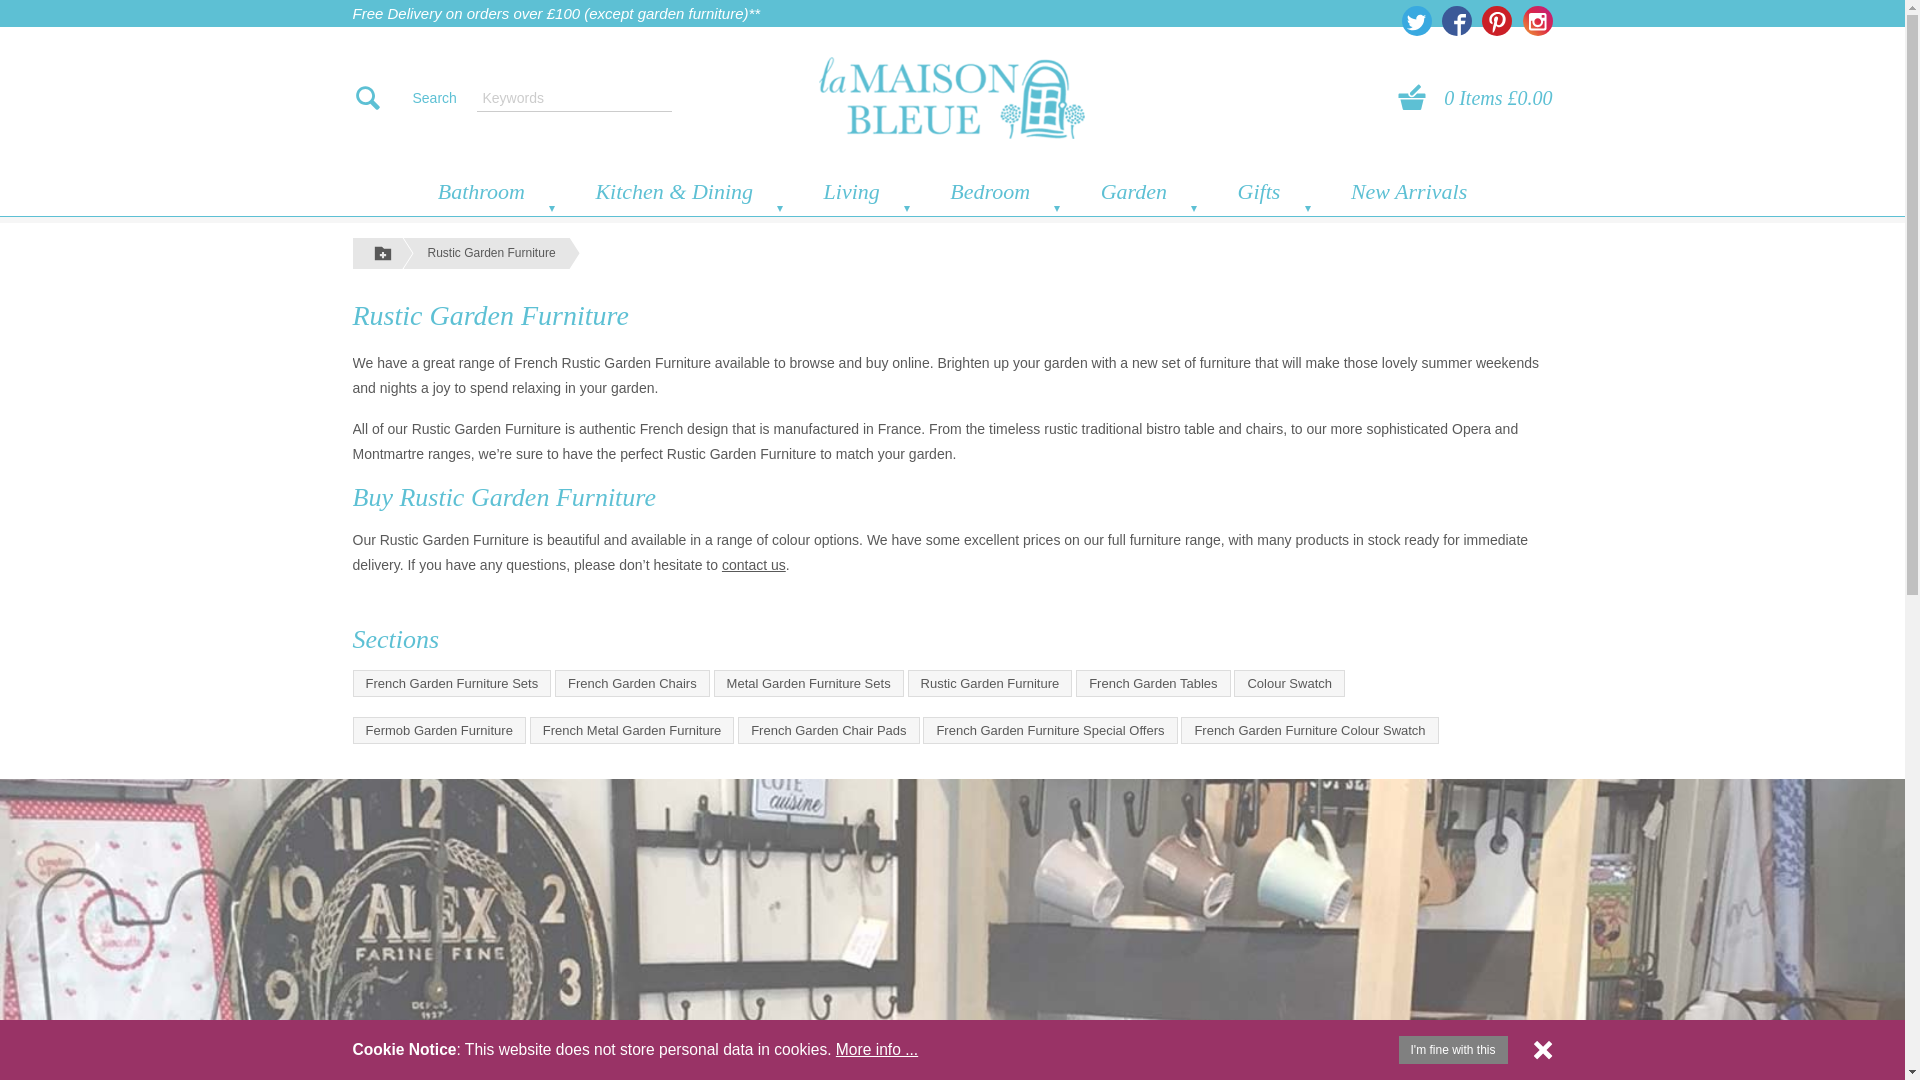 The width and height of the screenshot is (1920, 1080). I want to click on Bathroom, so click(480, 191).